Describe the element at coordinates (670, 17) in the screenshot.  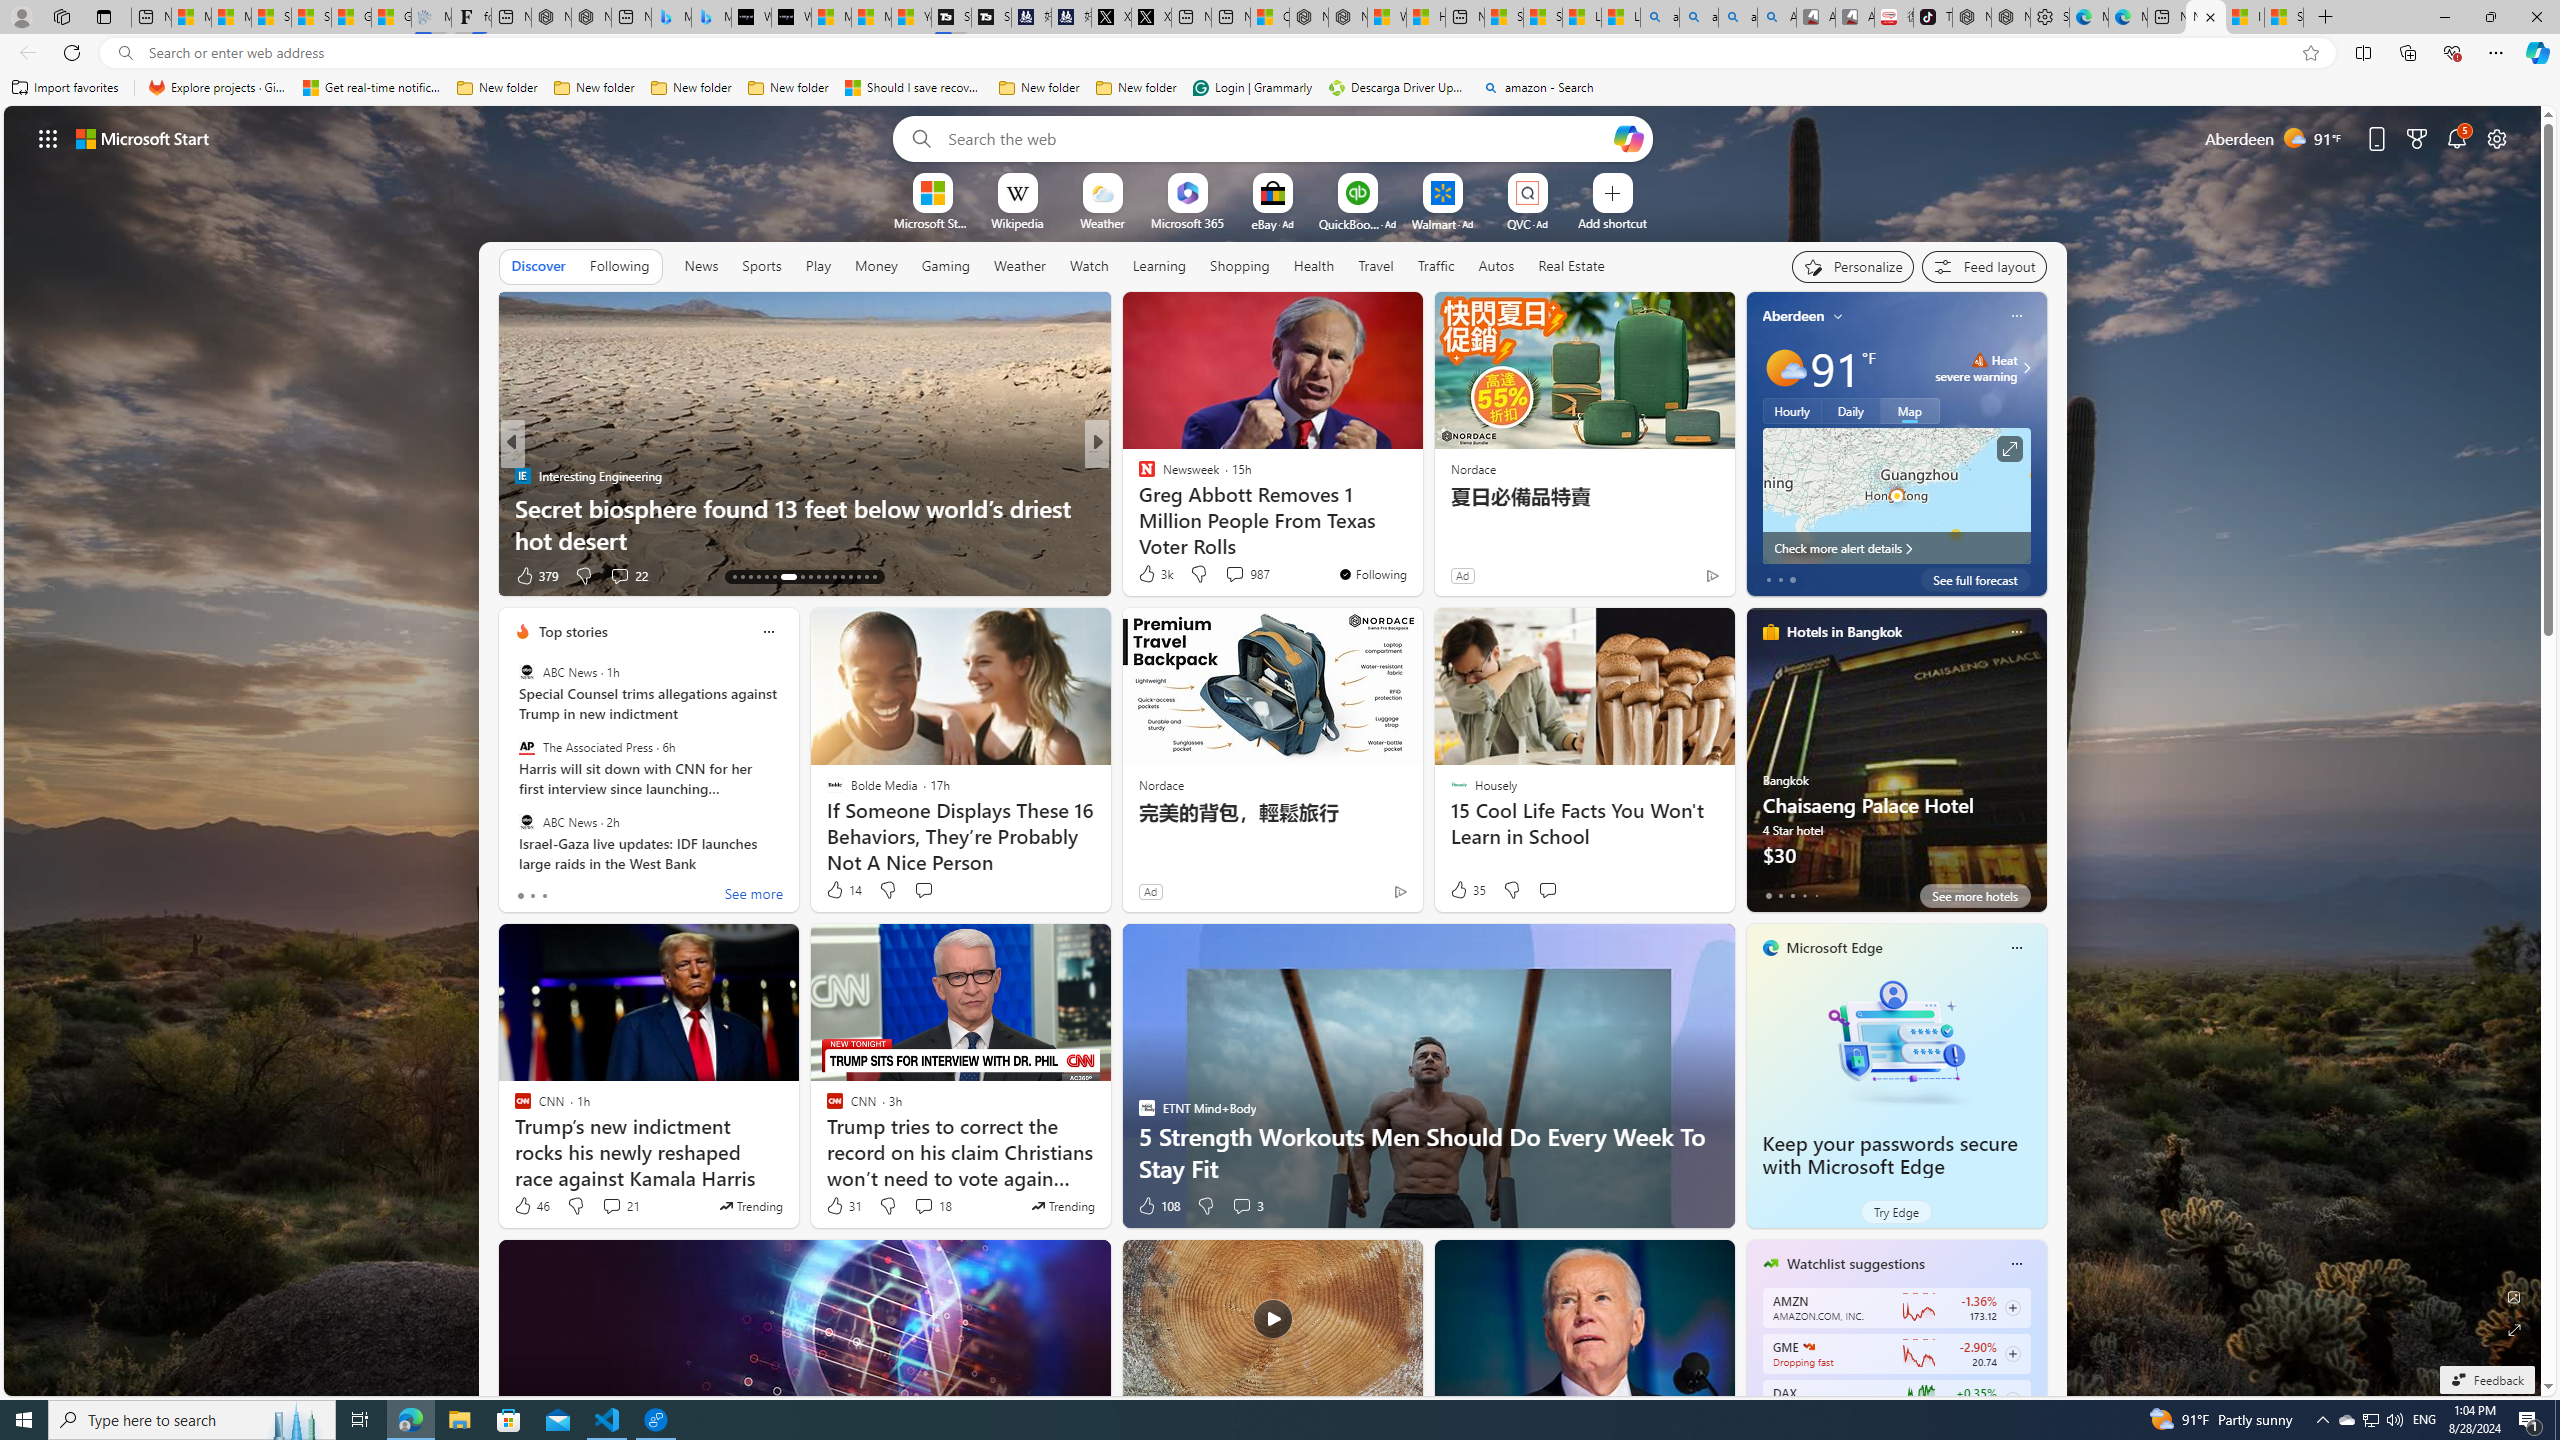
I see `Microsoft Bing Travel - Stays in Bangkok, Bangkok, Thailand` at that location.